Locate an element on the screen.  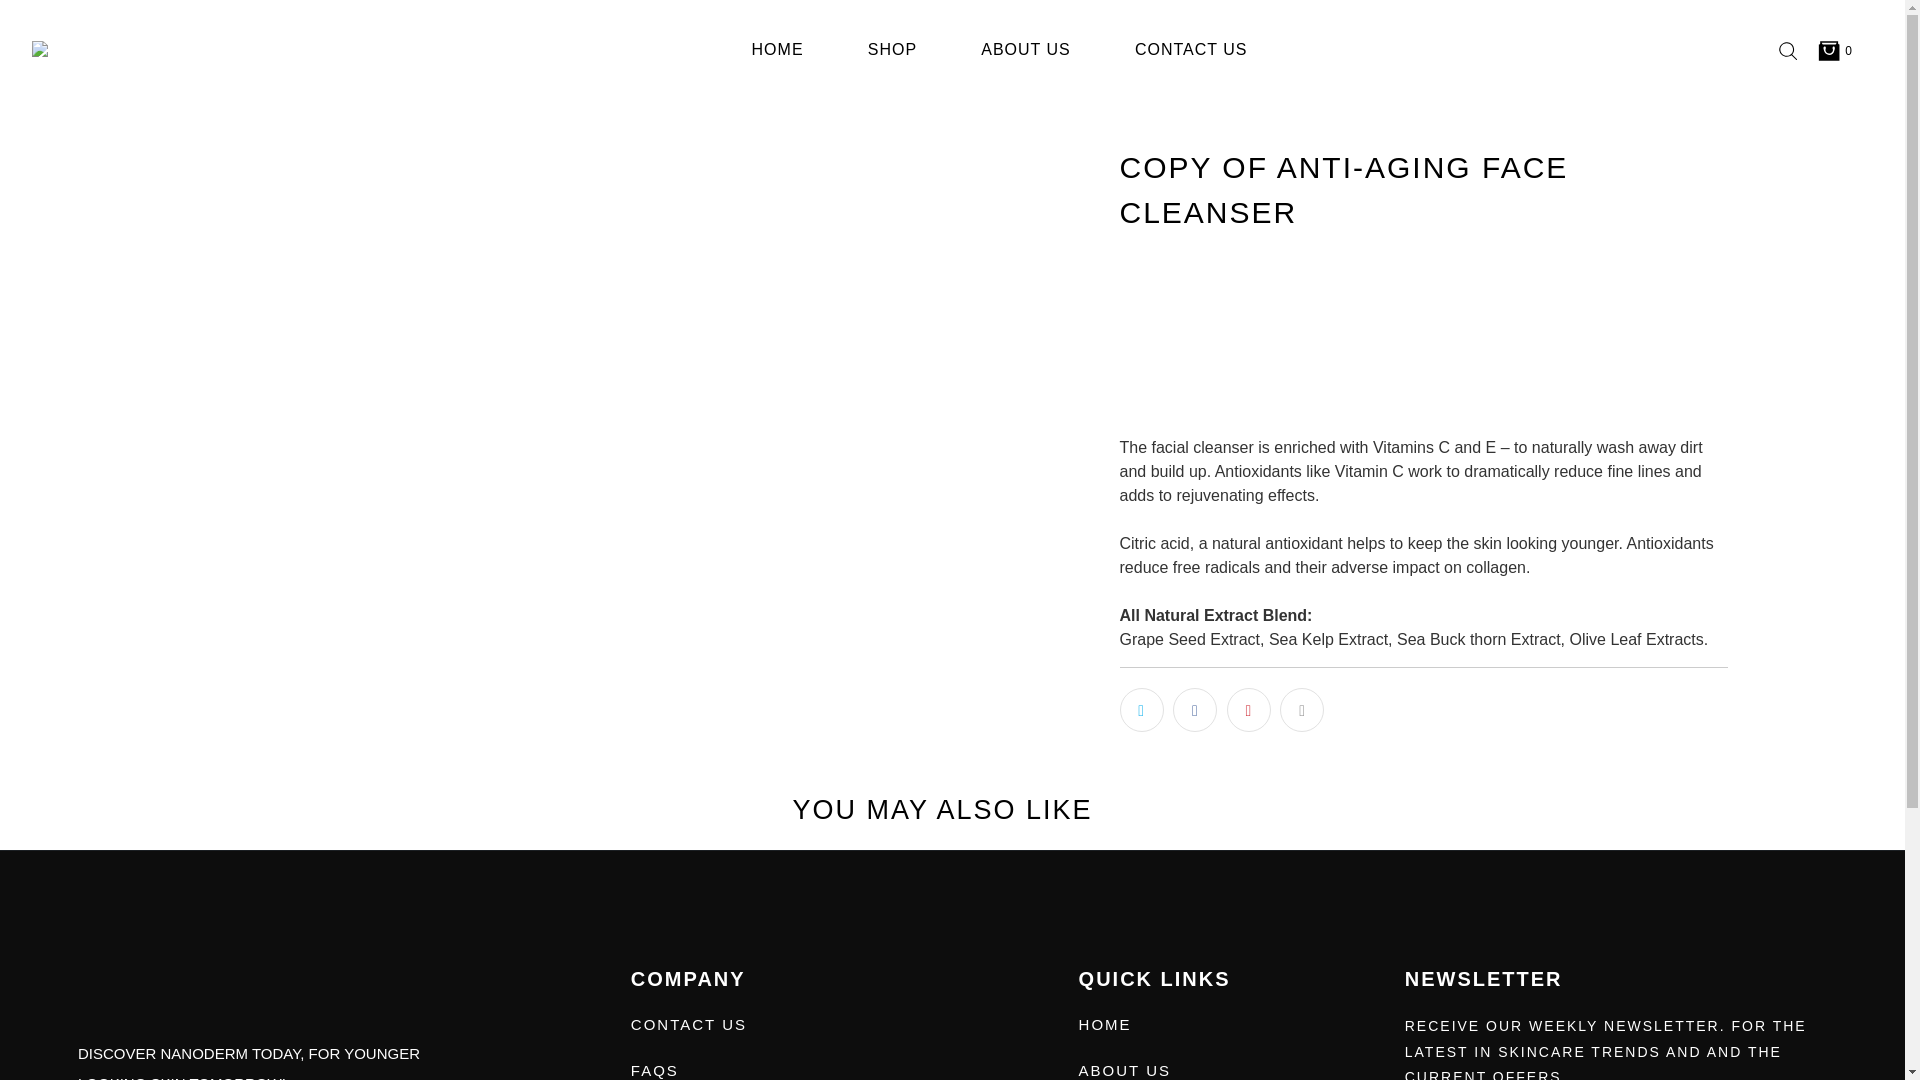
Share this on Twitter is located at coordinates (1141, 710).